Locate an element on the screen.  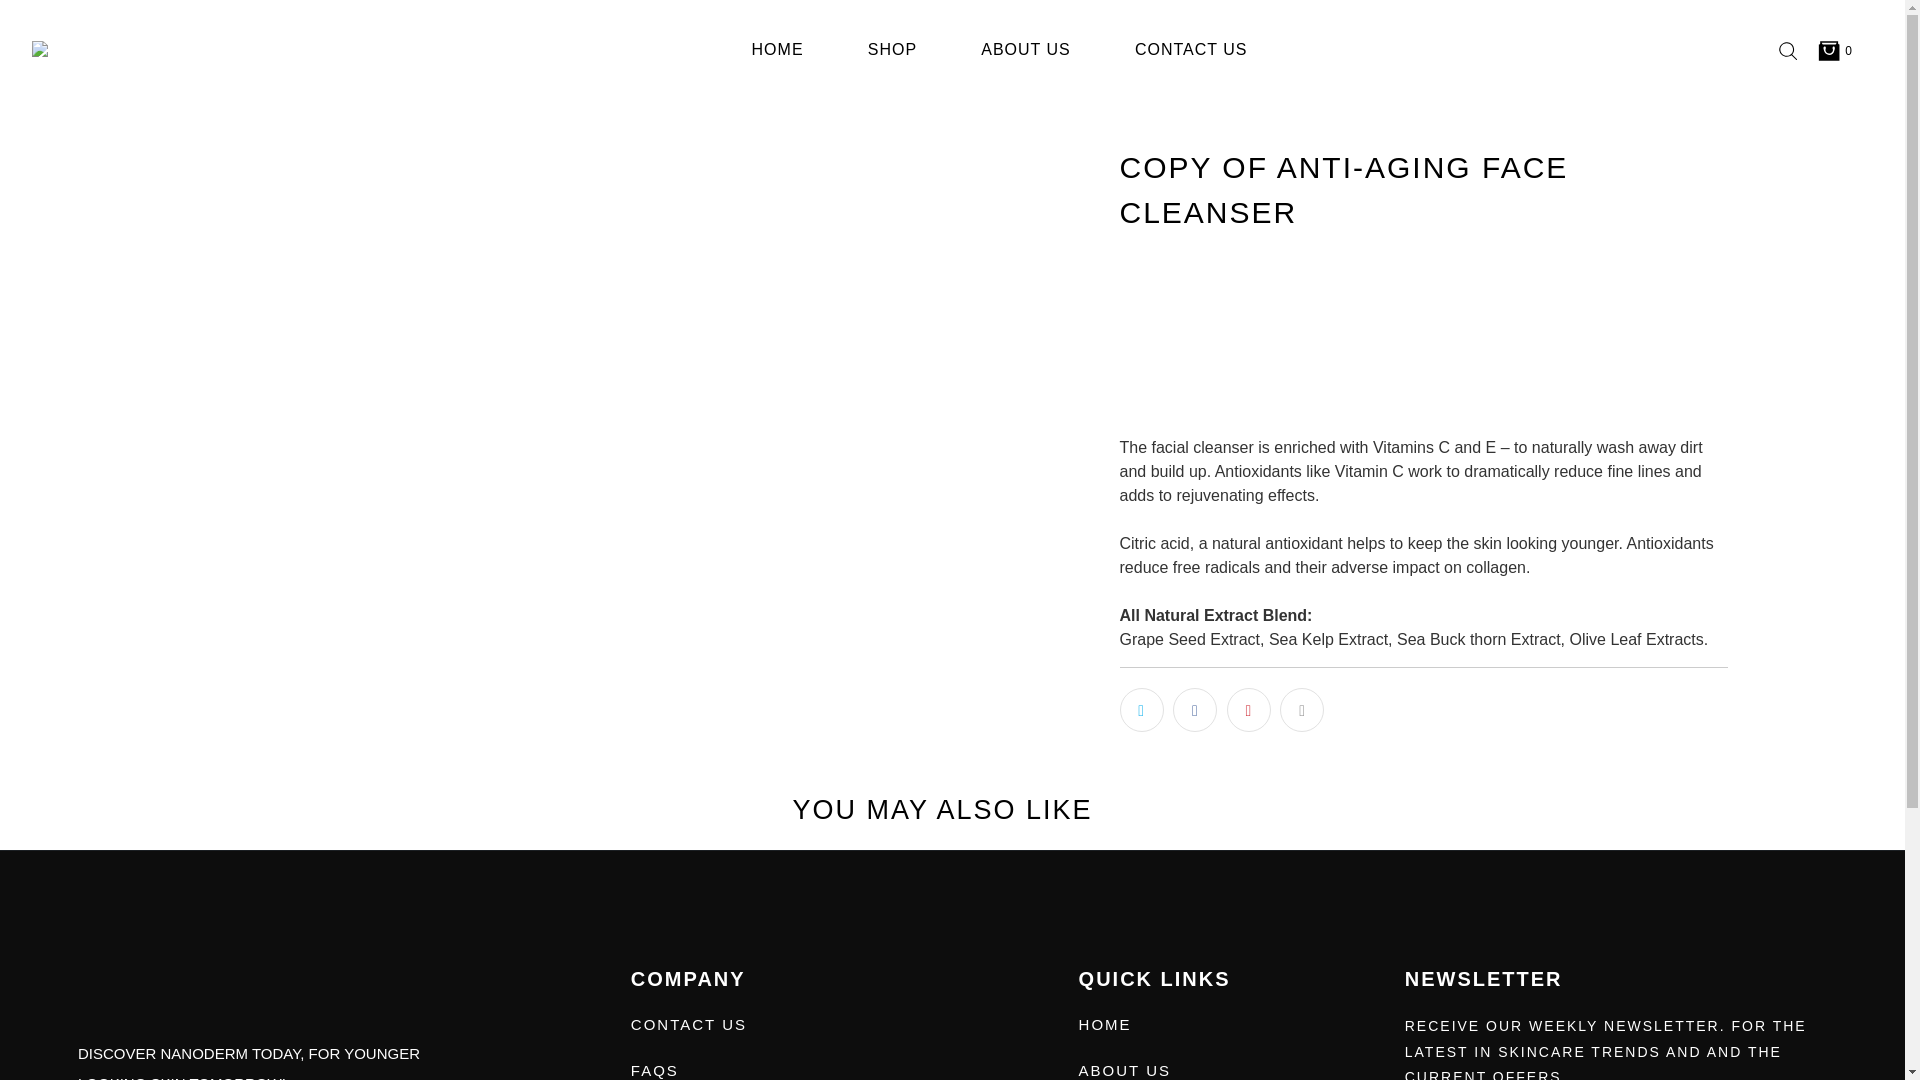
Share this on Twitter is located at coordinates (1141, 710).